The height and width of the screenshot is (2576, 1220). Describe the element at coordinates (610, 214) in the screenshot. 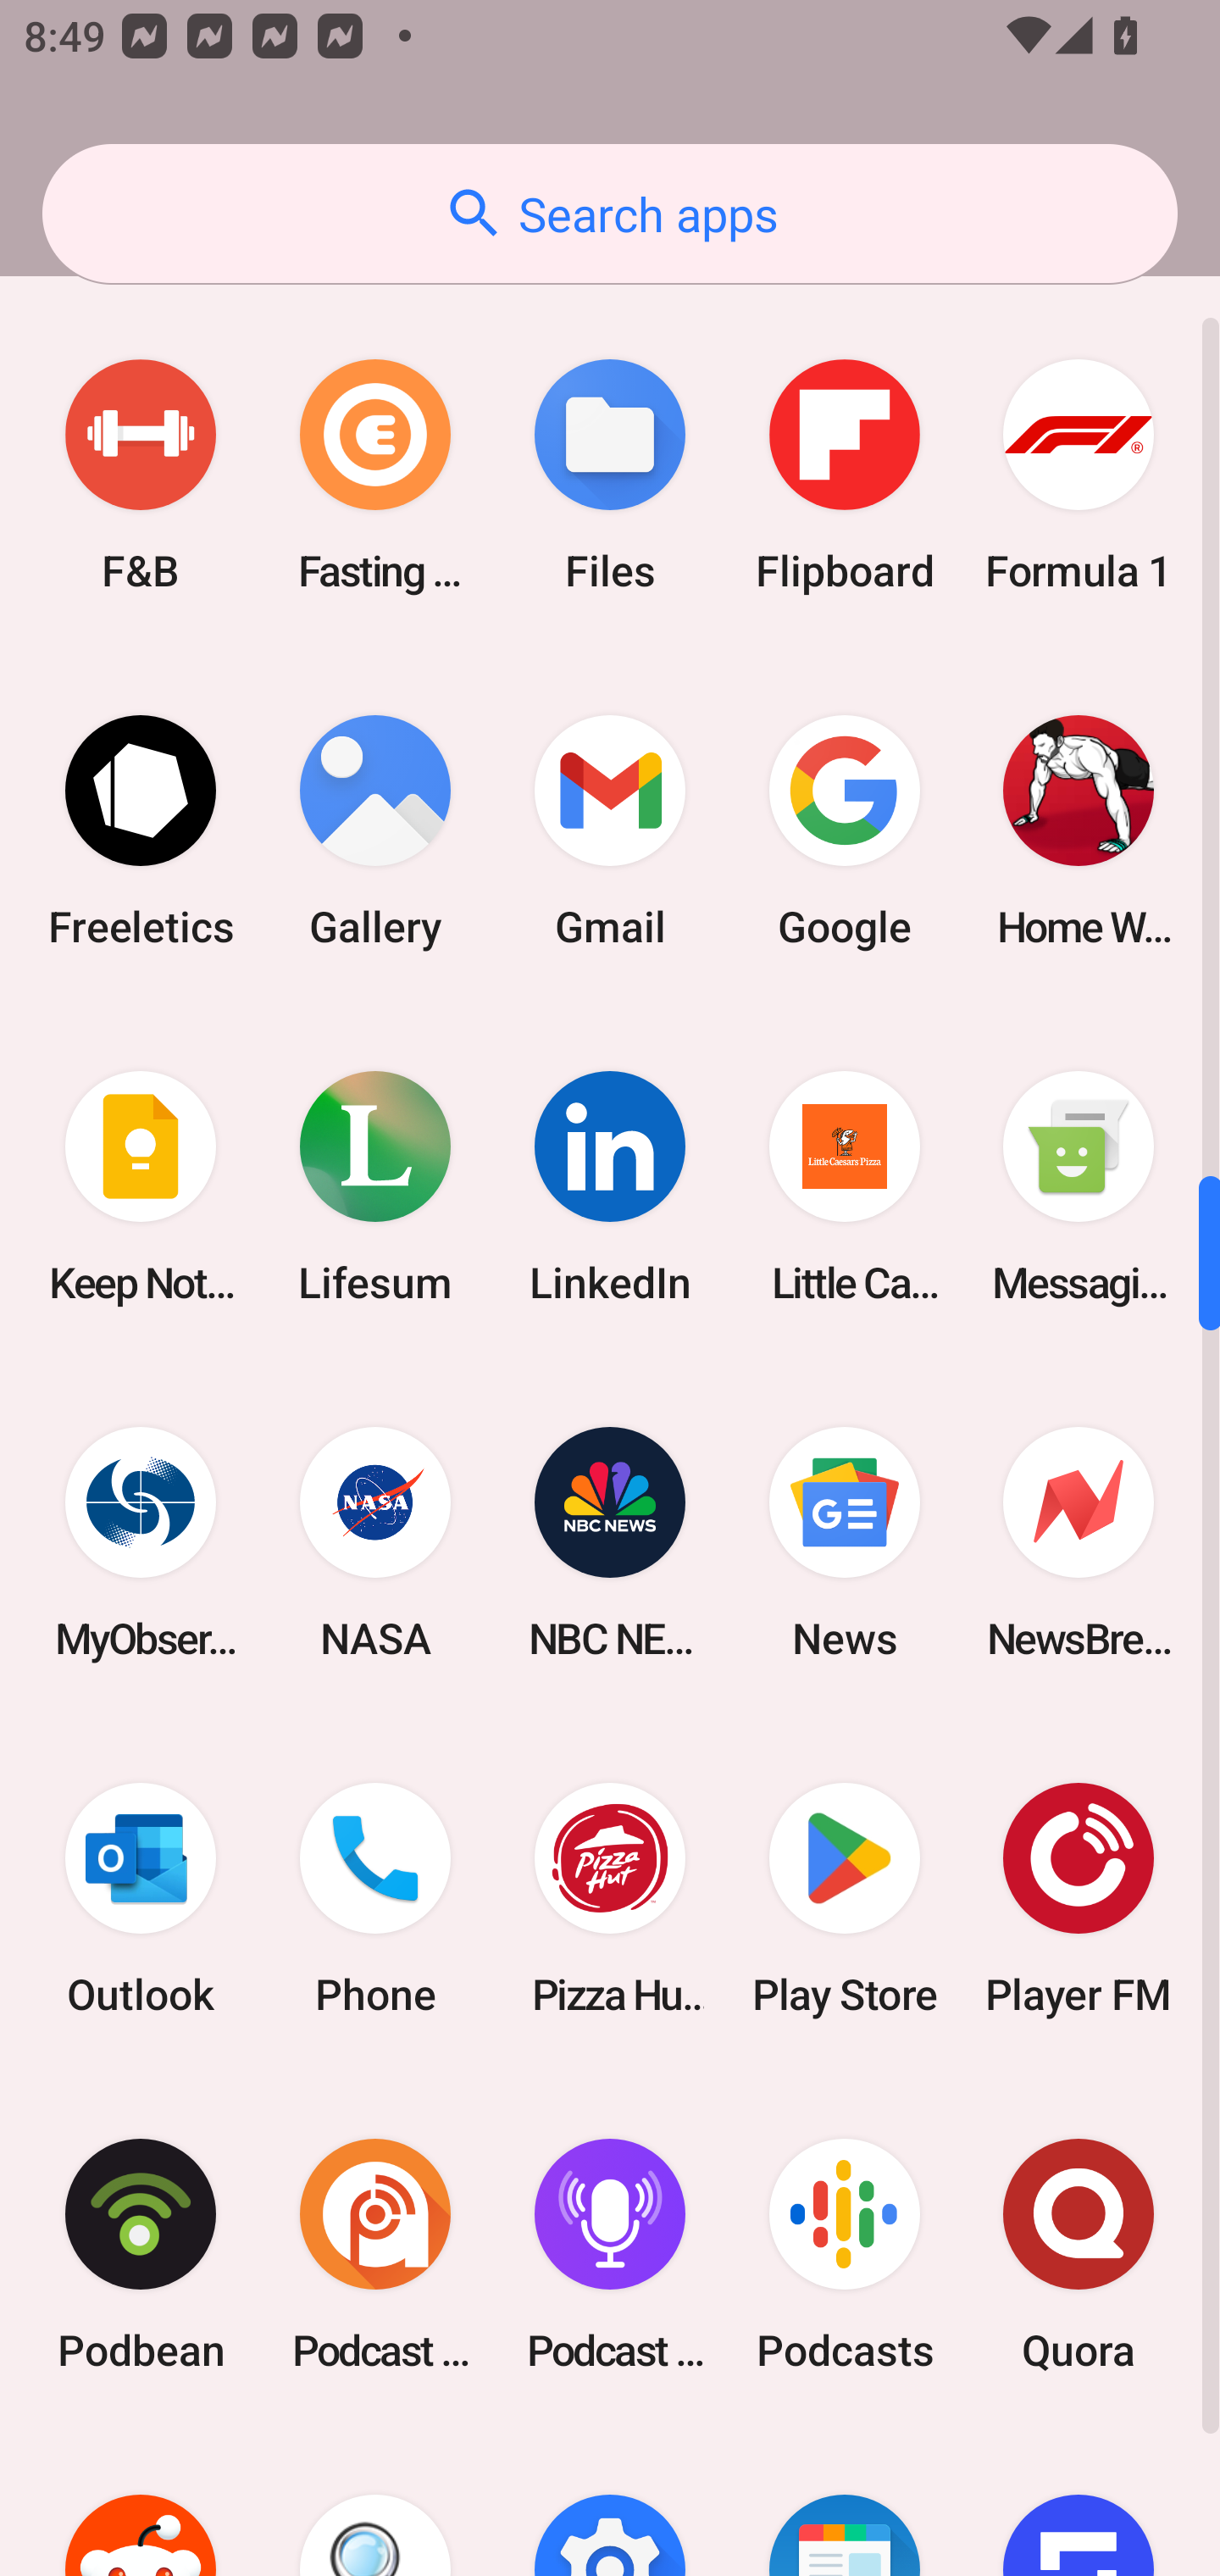

I see `  Search apps` at that location.